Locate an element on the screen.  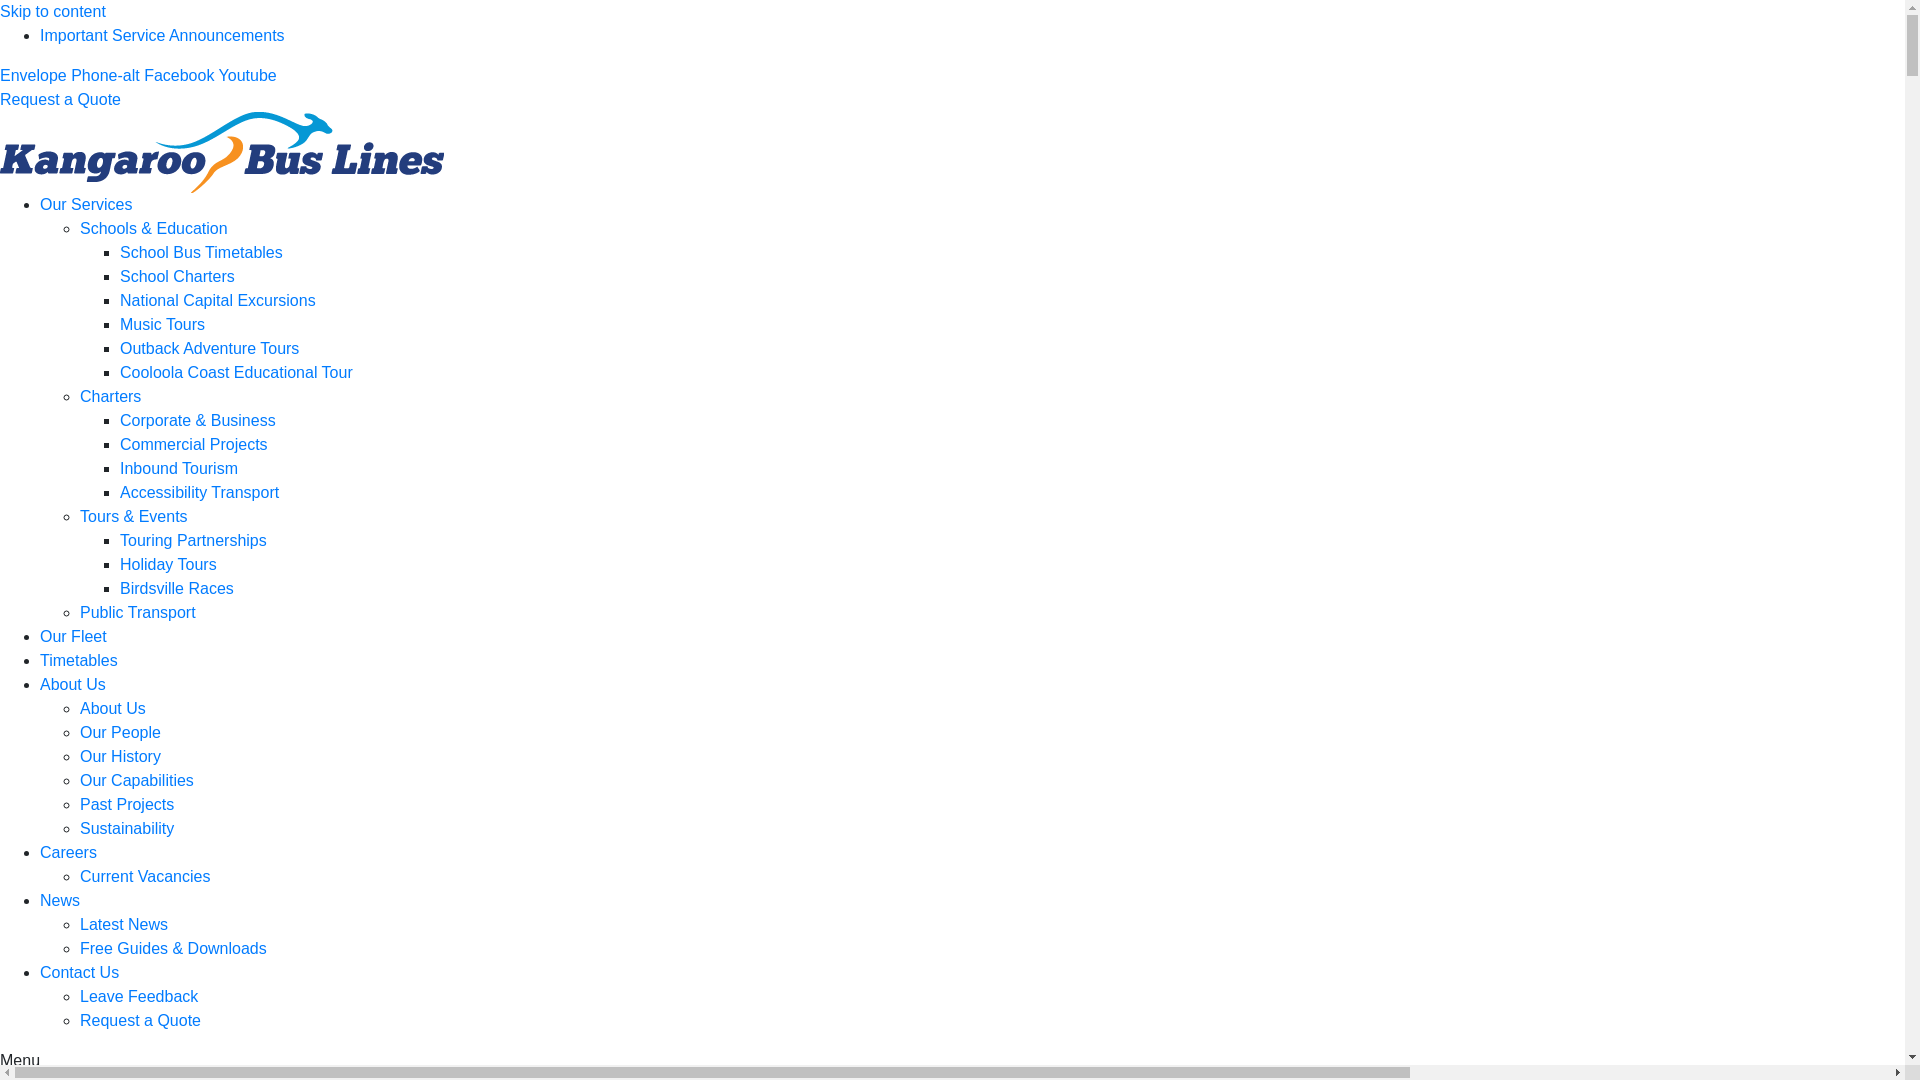
About Us is located at coordinates (113, 708).